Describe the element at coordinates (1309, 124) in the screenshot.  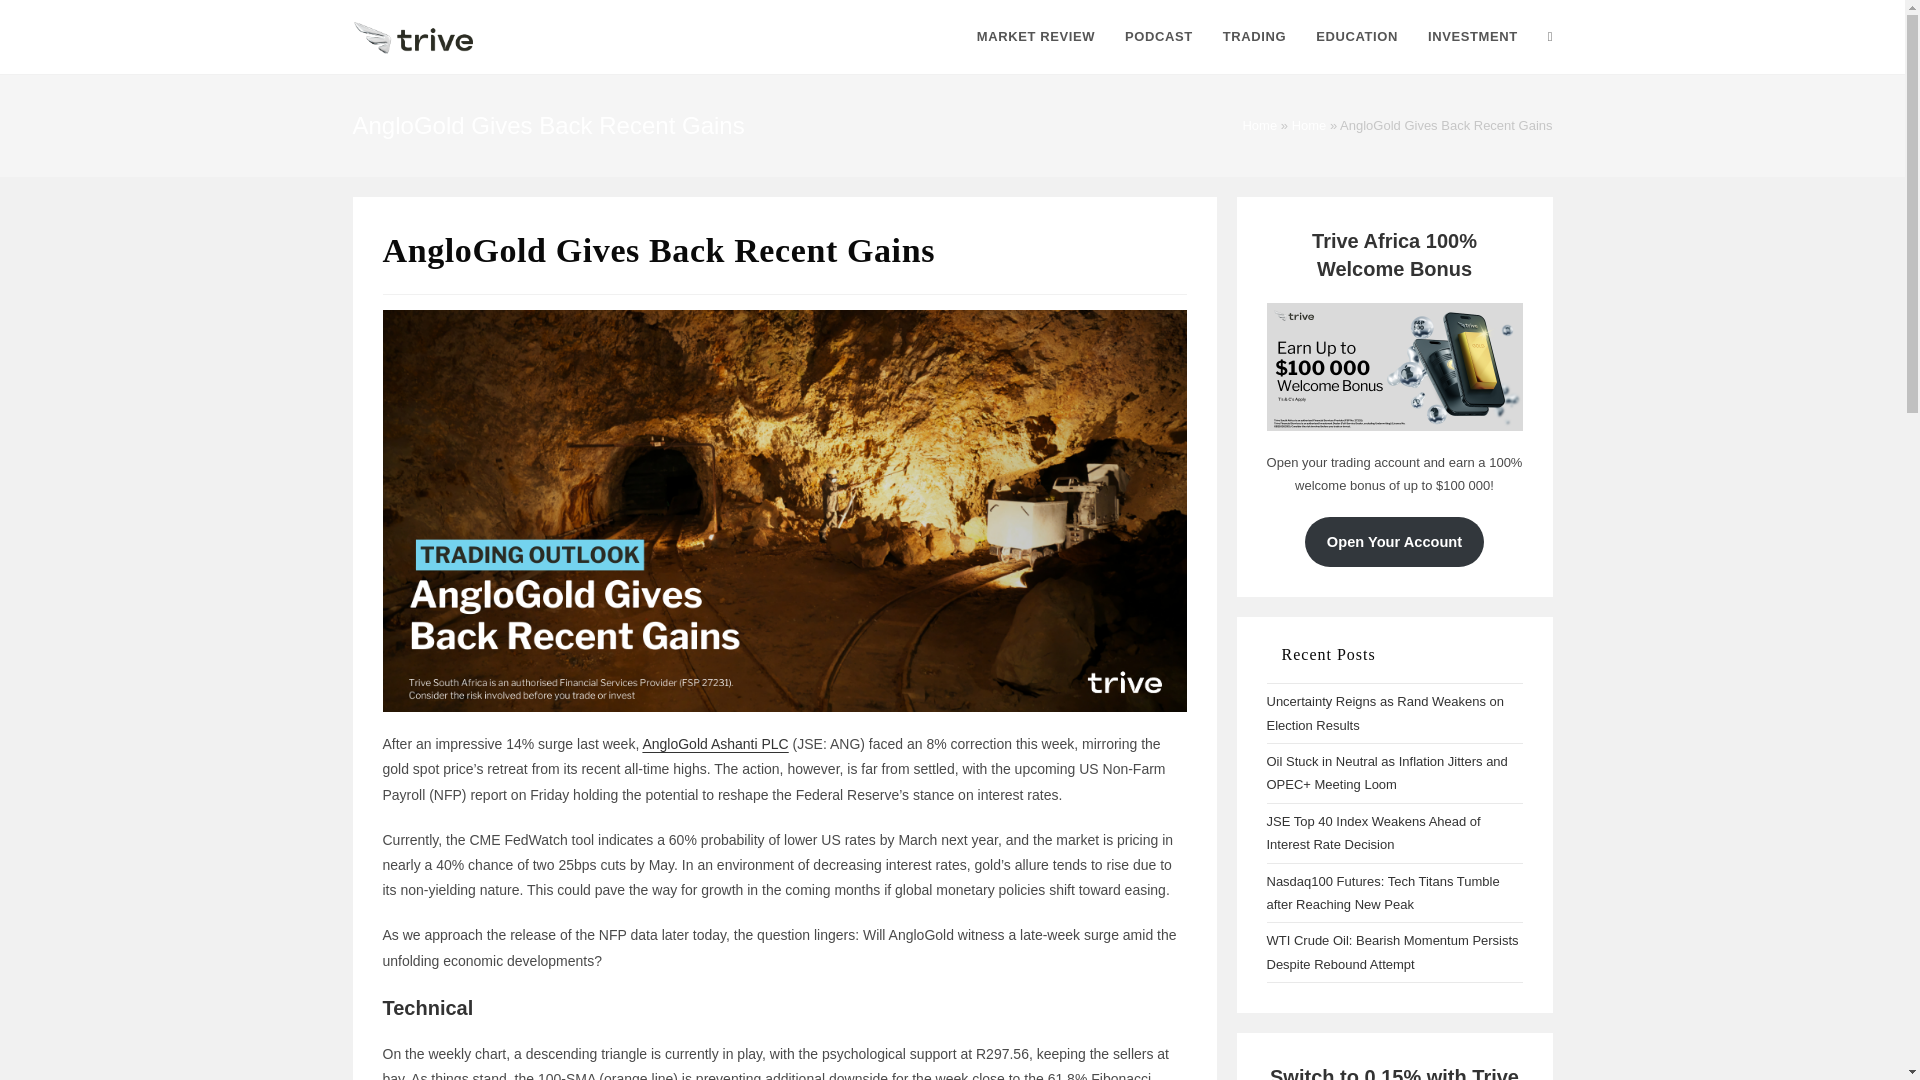
I see `Home` at that location.